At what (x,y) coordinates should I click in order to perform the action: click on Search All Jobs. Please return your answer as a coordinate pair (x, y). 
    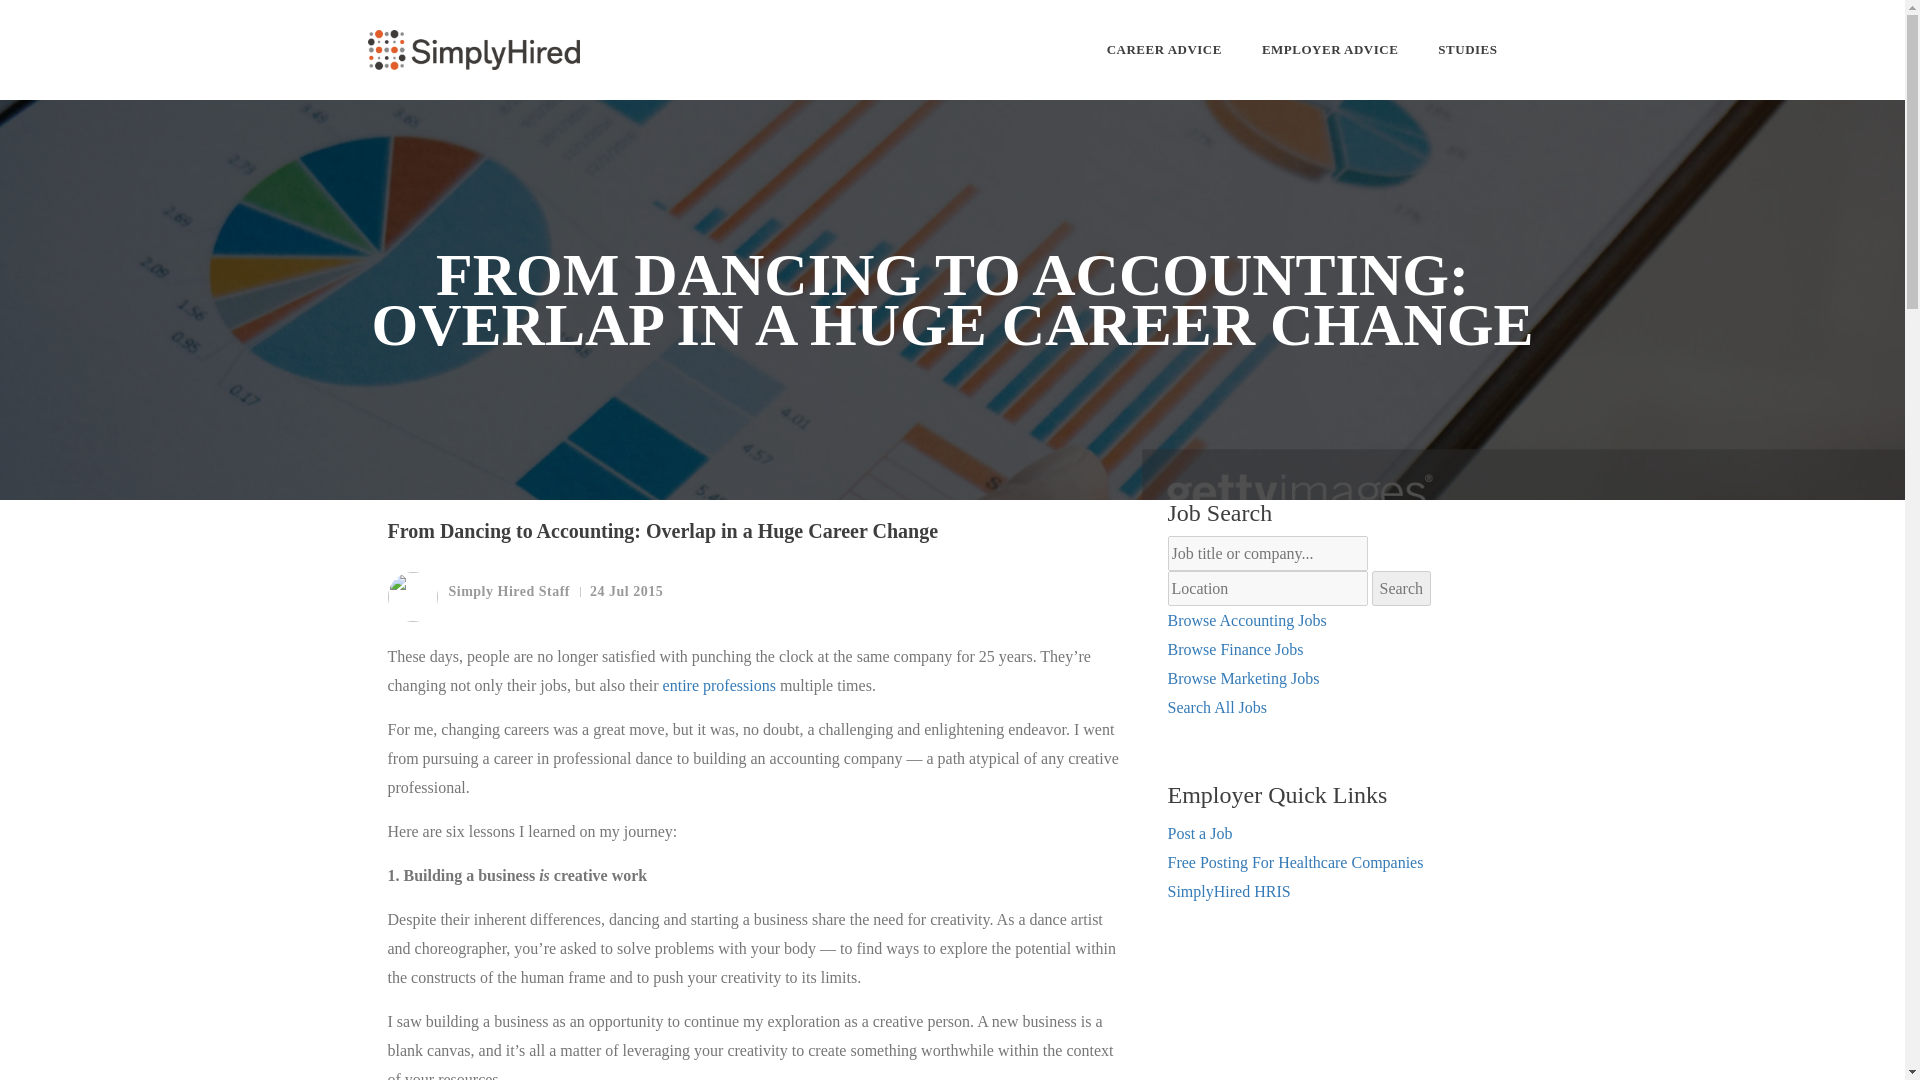
    Looking at the image, I should click on (1217, 707).